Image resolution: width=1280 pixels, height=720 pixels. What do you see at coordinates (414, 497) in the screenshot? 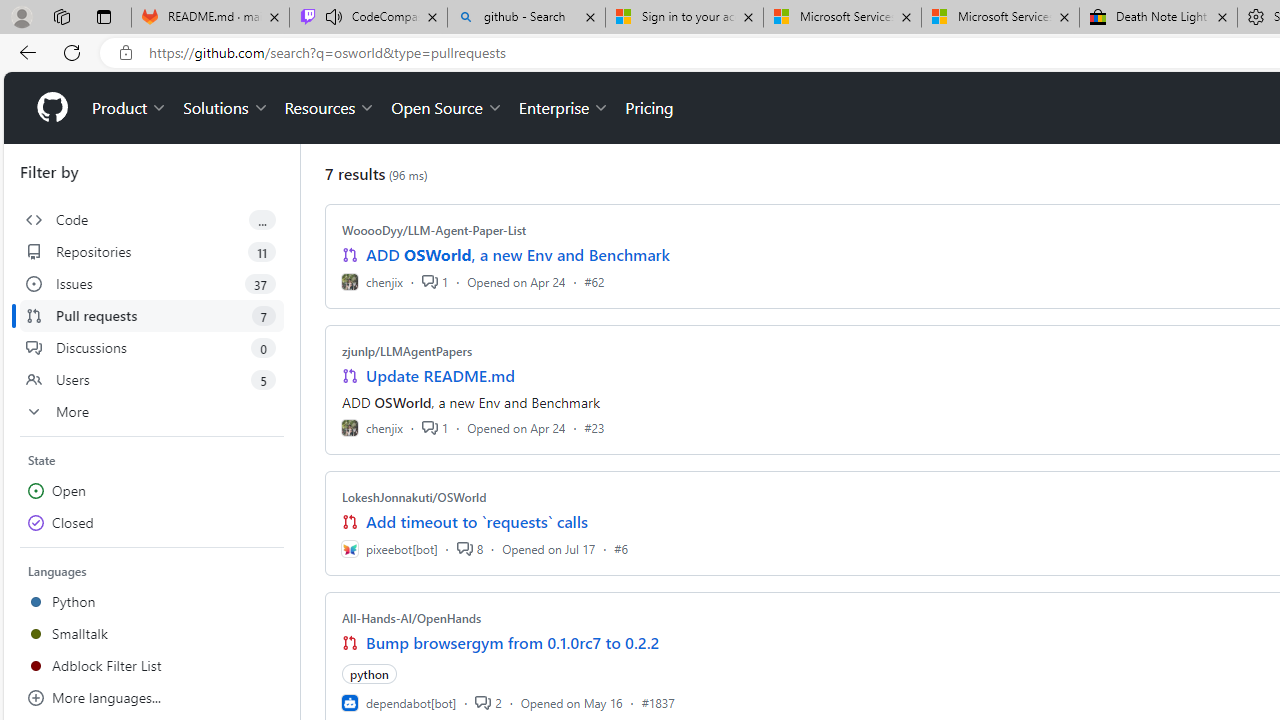
I see `LokeshJonnakuti/OSWorld` at bounding box center [414, 497].